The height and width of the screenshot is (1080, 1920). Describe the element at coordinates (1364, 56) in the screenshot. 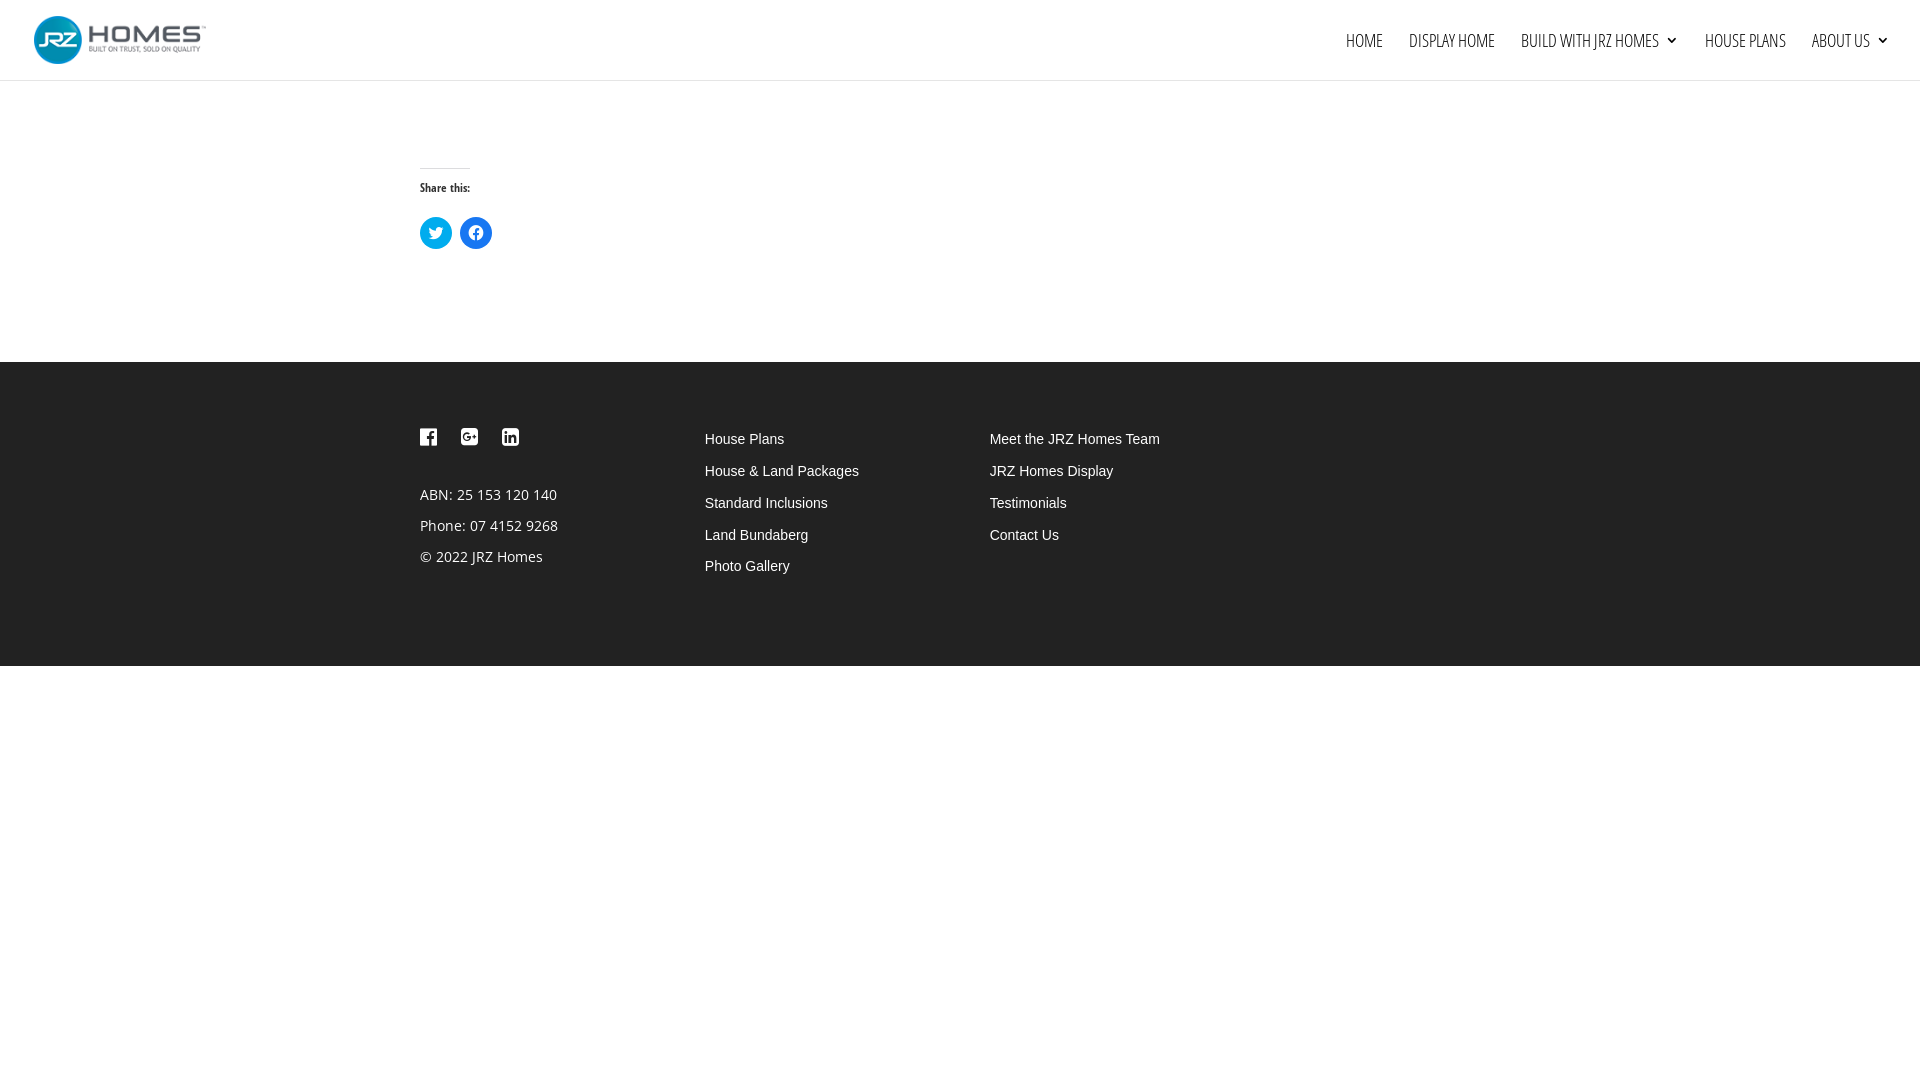

I see `HOME` at that location.